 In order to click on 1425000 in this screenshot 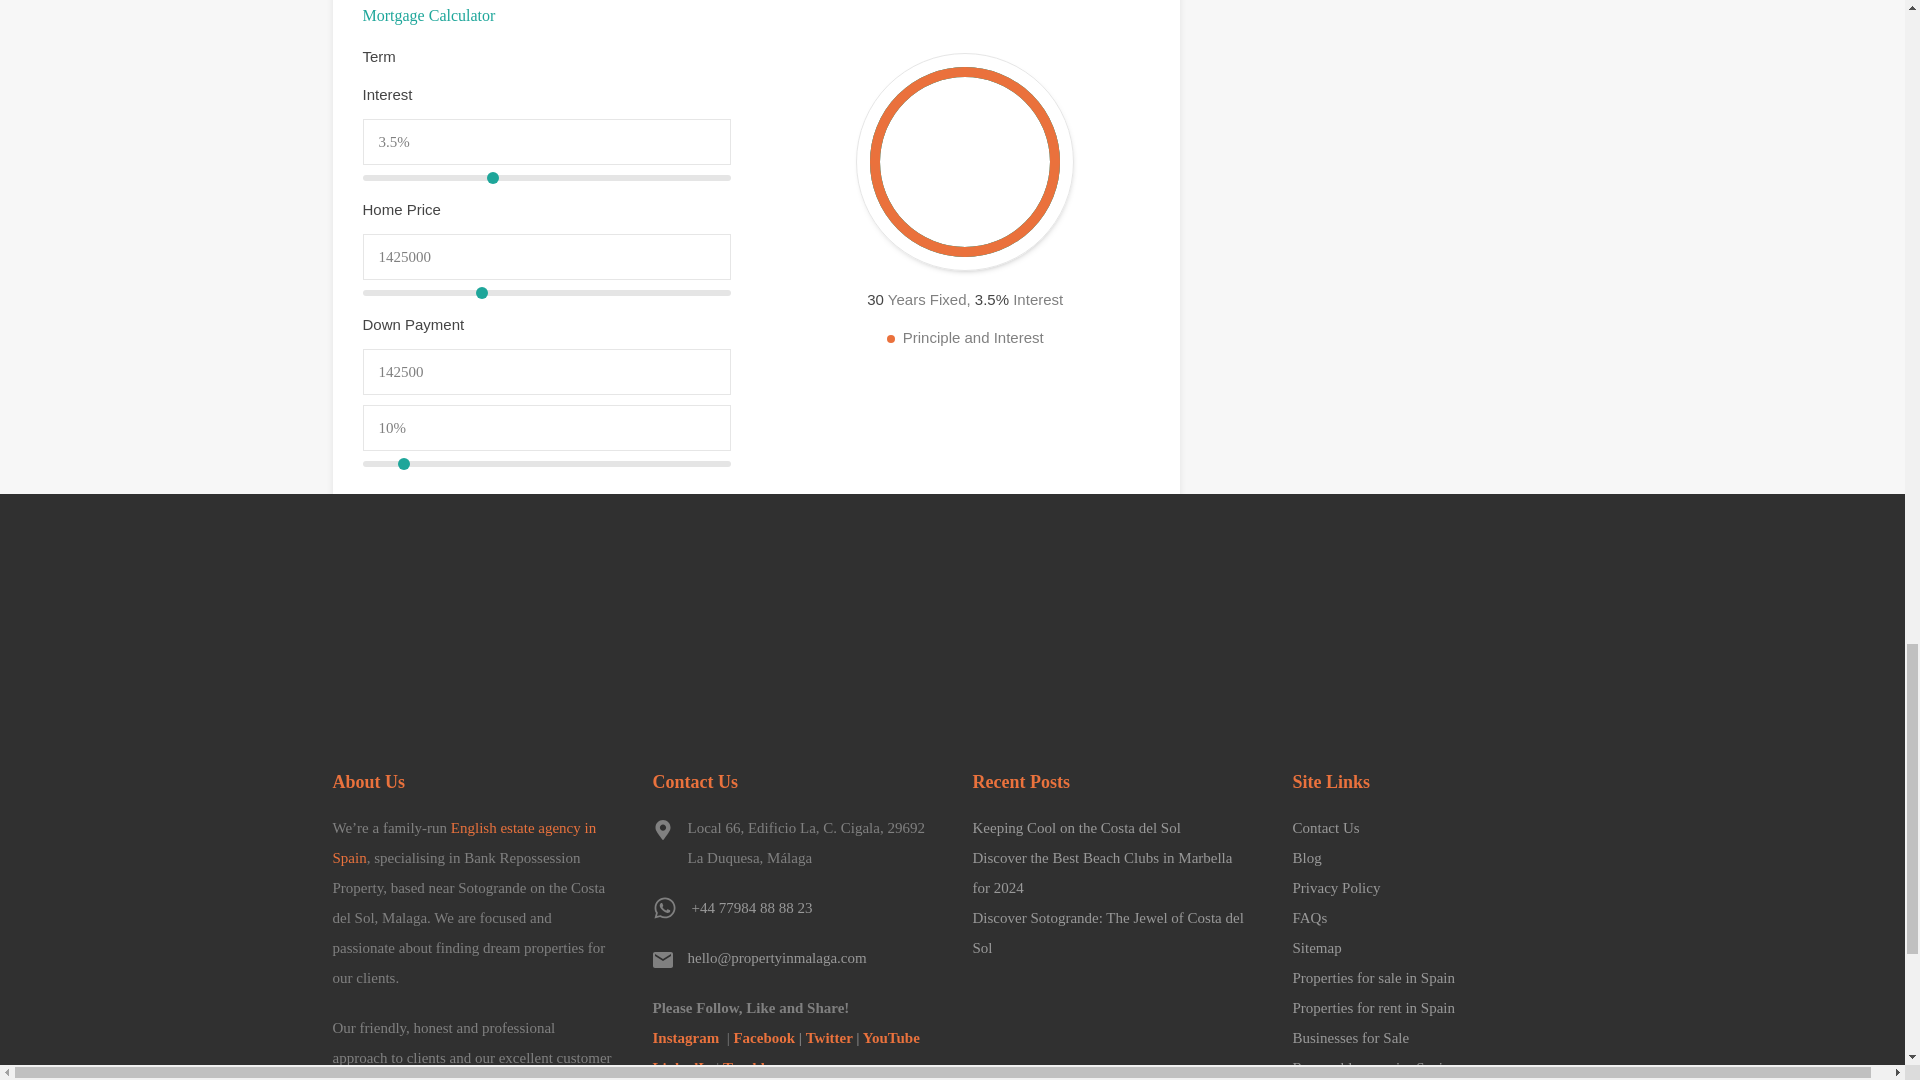, I will do `click(546, 256)`.